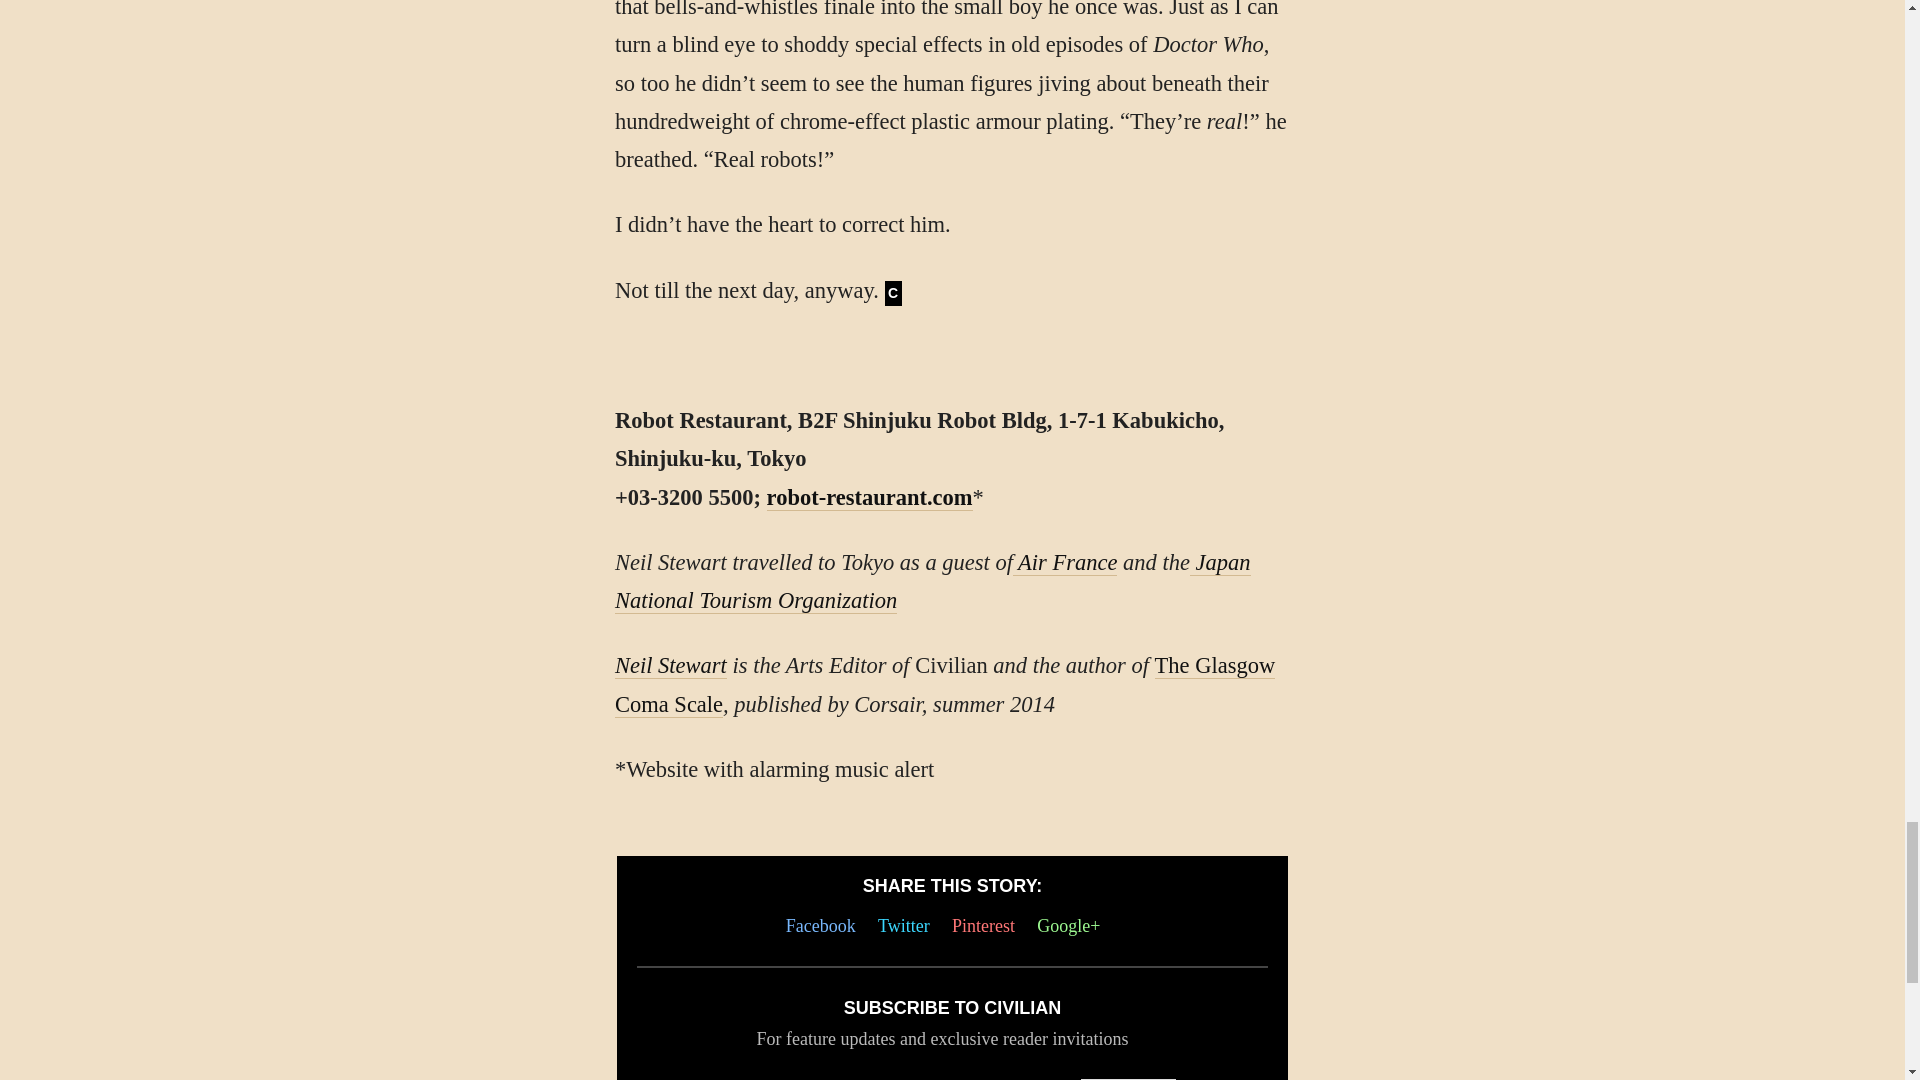 The height and width of the screenshot is (1080, 1920). What do you see at coordinates (1128, 1079) in the screenshot?
I see `Subscribe` at bounding box center [1128, 1079].